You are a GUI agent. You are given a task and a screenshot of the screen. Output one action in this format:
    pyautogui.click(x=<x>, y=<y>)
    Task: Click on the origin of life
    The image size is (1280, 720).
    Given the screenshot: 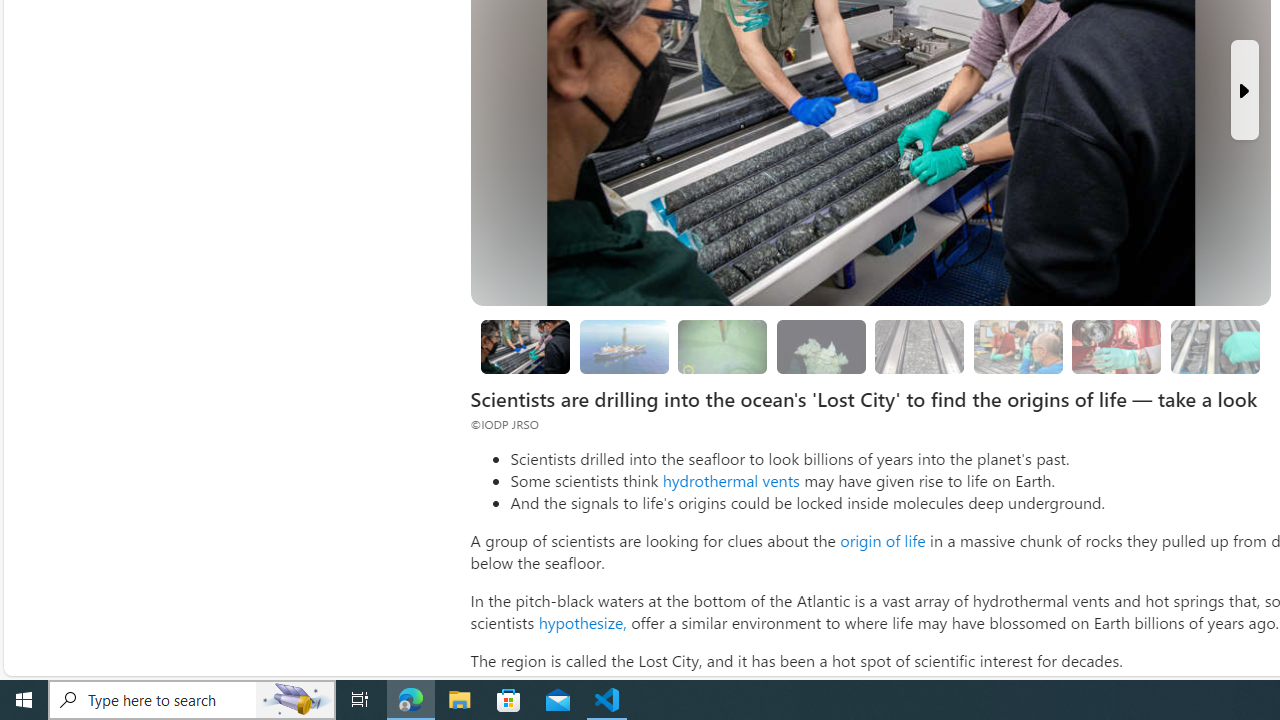 What is the action you would take?
    pyautogui.click(x=882, y=540)
    